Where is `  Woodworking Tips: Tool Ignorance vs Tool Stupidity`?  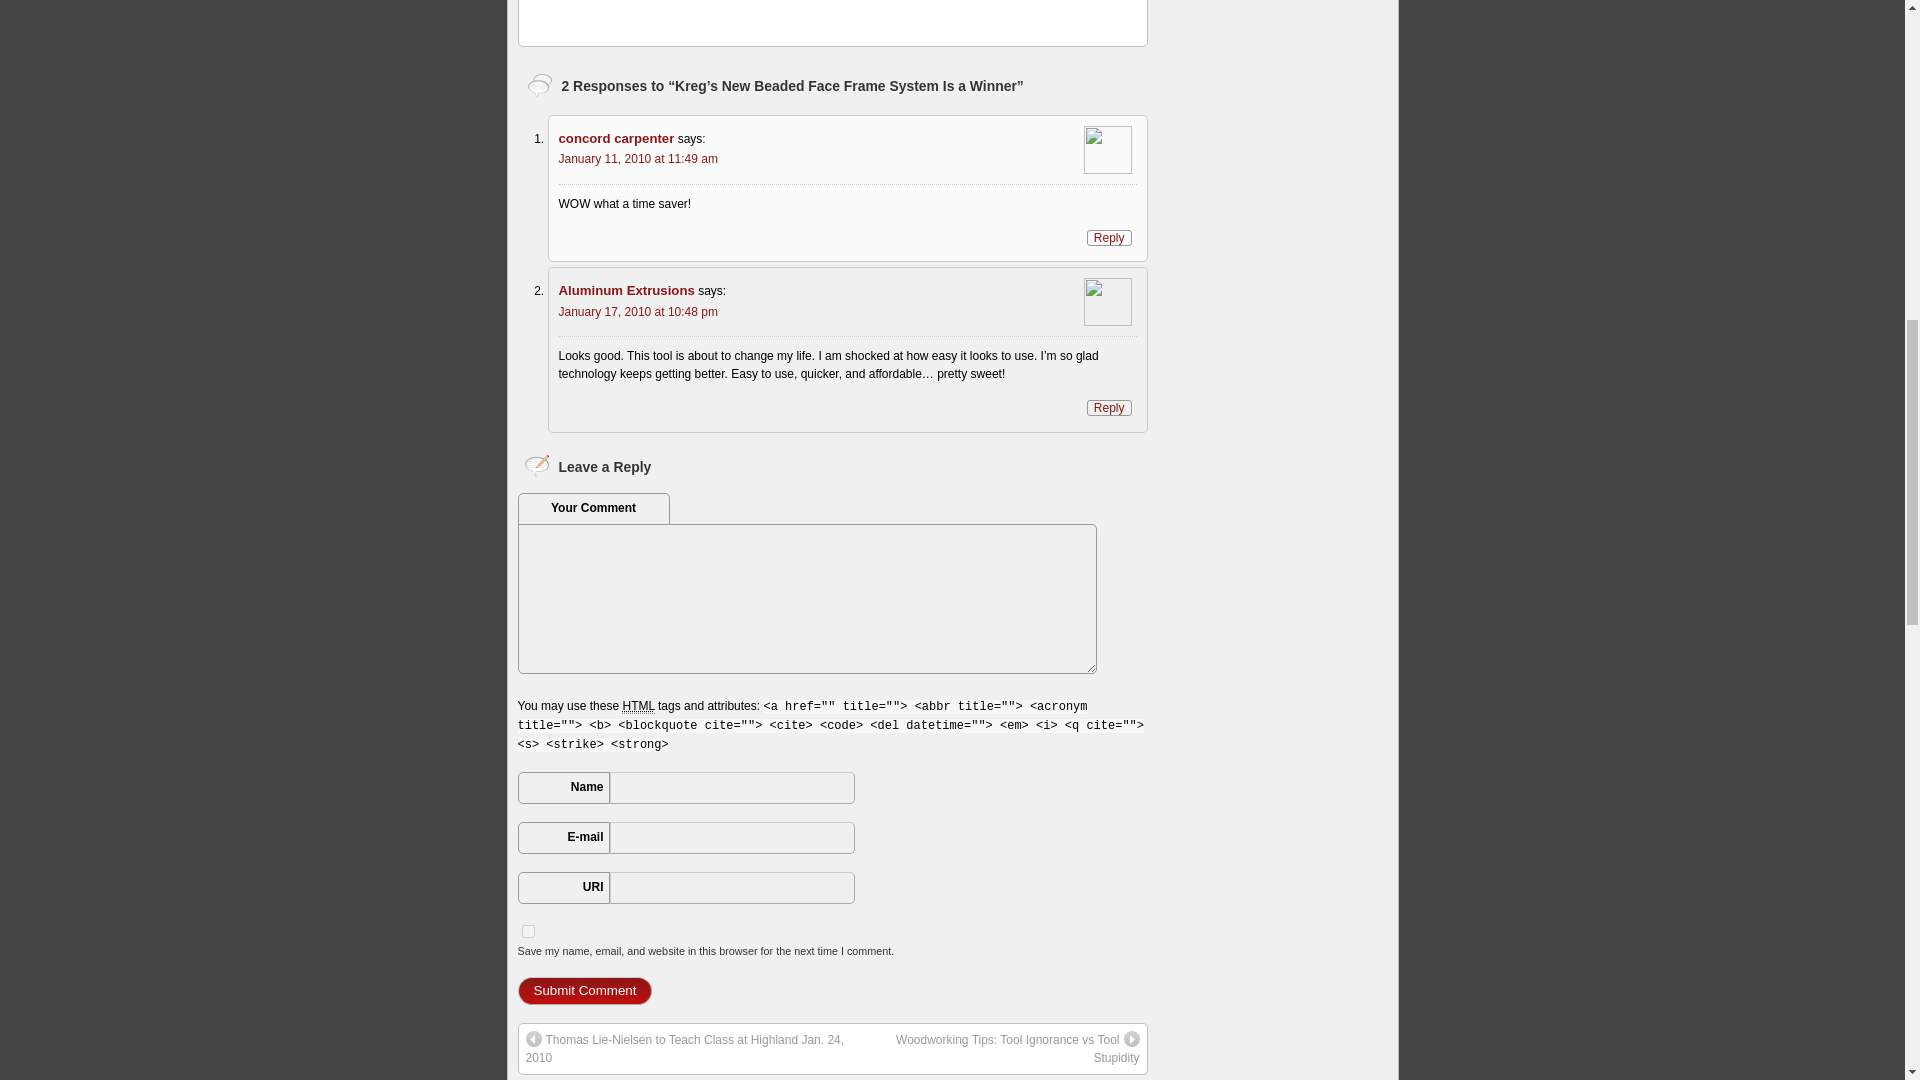
  Woodworking Tips: Tool Ignorance vs Tool Stupidity is located at coordinates (998, 1049).